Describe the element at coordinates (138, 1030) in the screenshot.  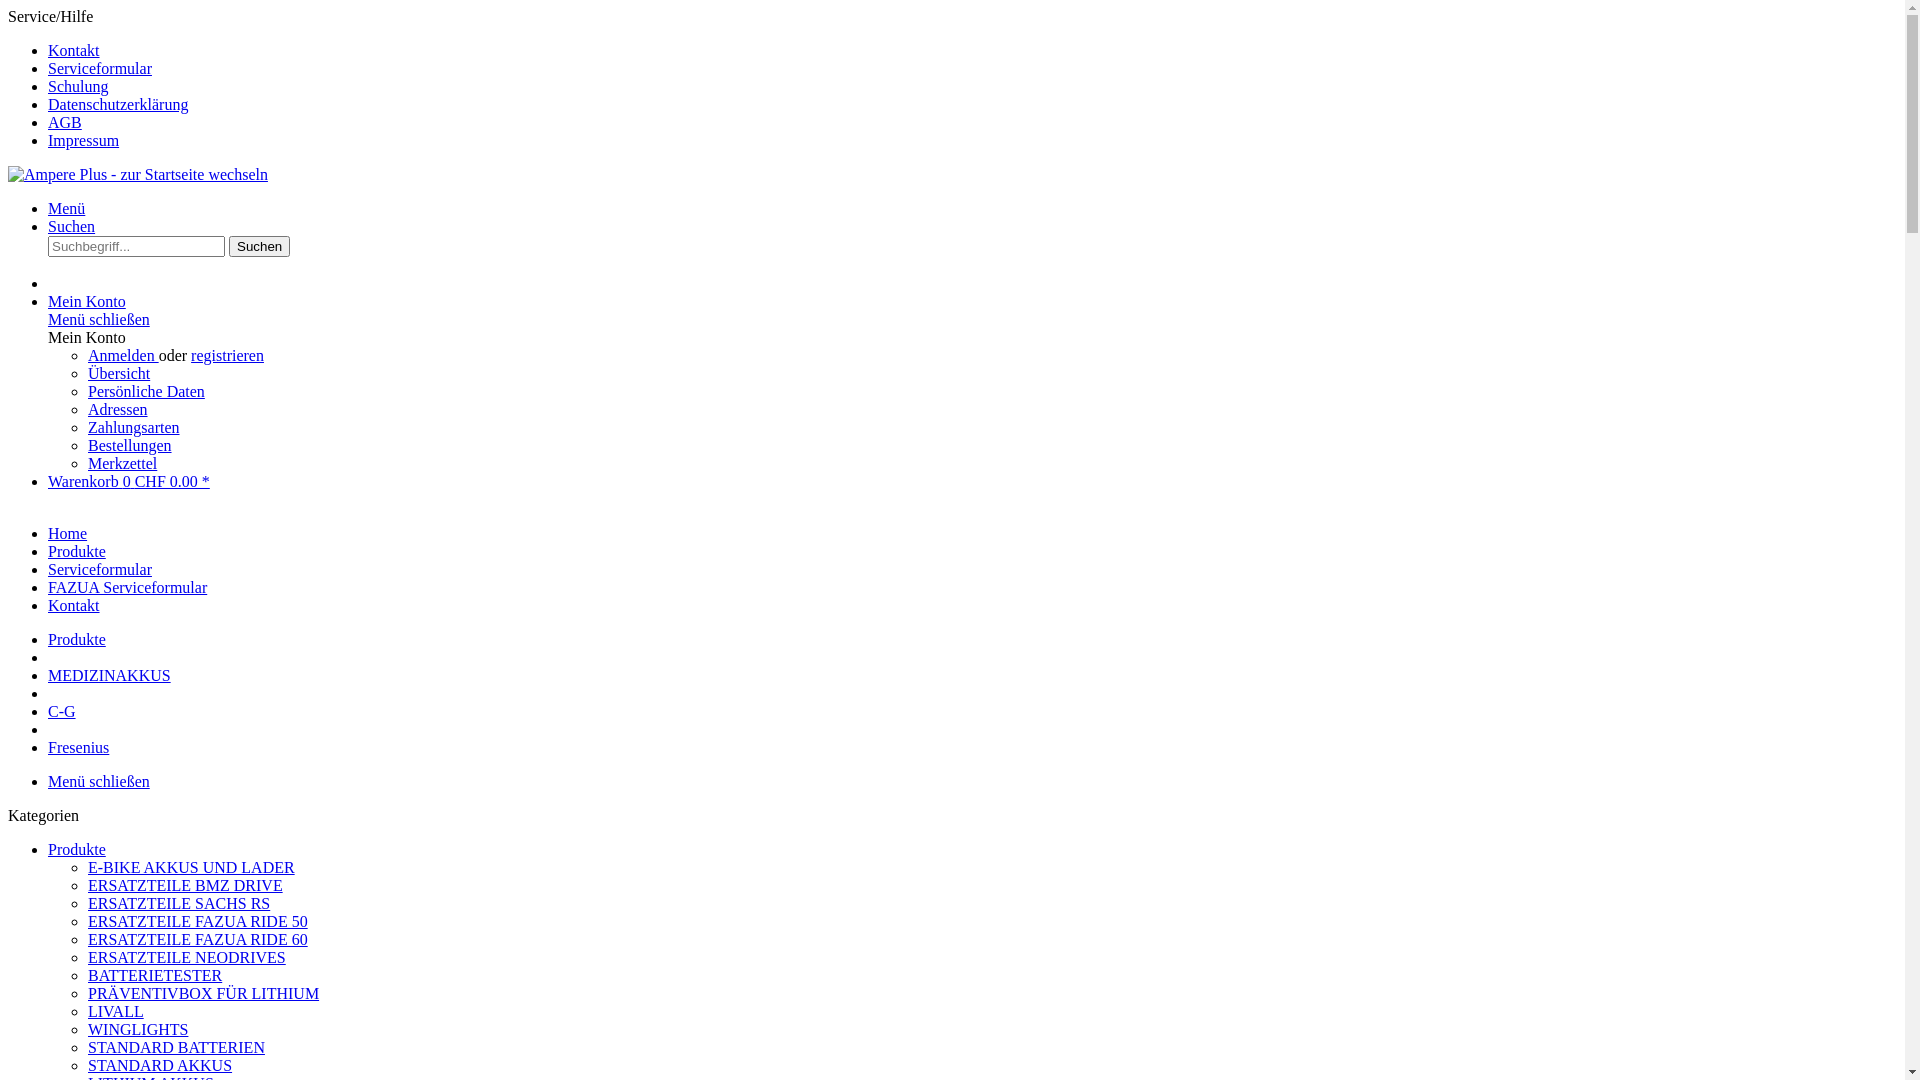
I see `WINGLIGHTS` at that location.